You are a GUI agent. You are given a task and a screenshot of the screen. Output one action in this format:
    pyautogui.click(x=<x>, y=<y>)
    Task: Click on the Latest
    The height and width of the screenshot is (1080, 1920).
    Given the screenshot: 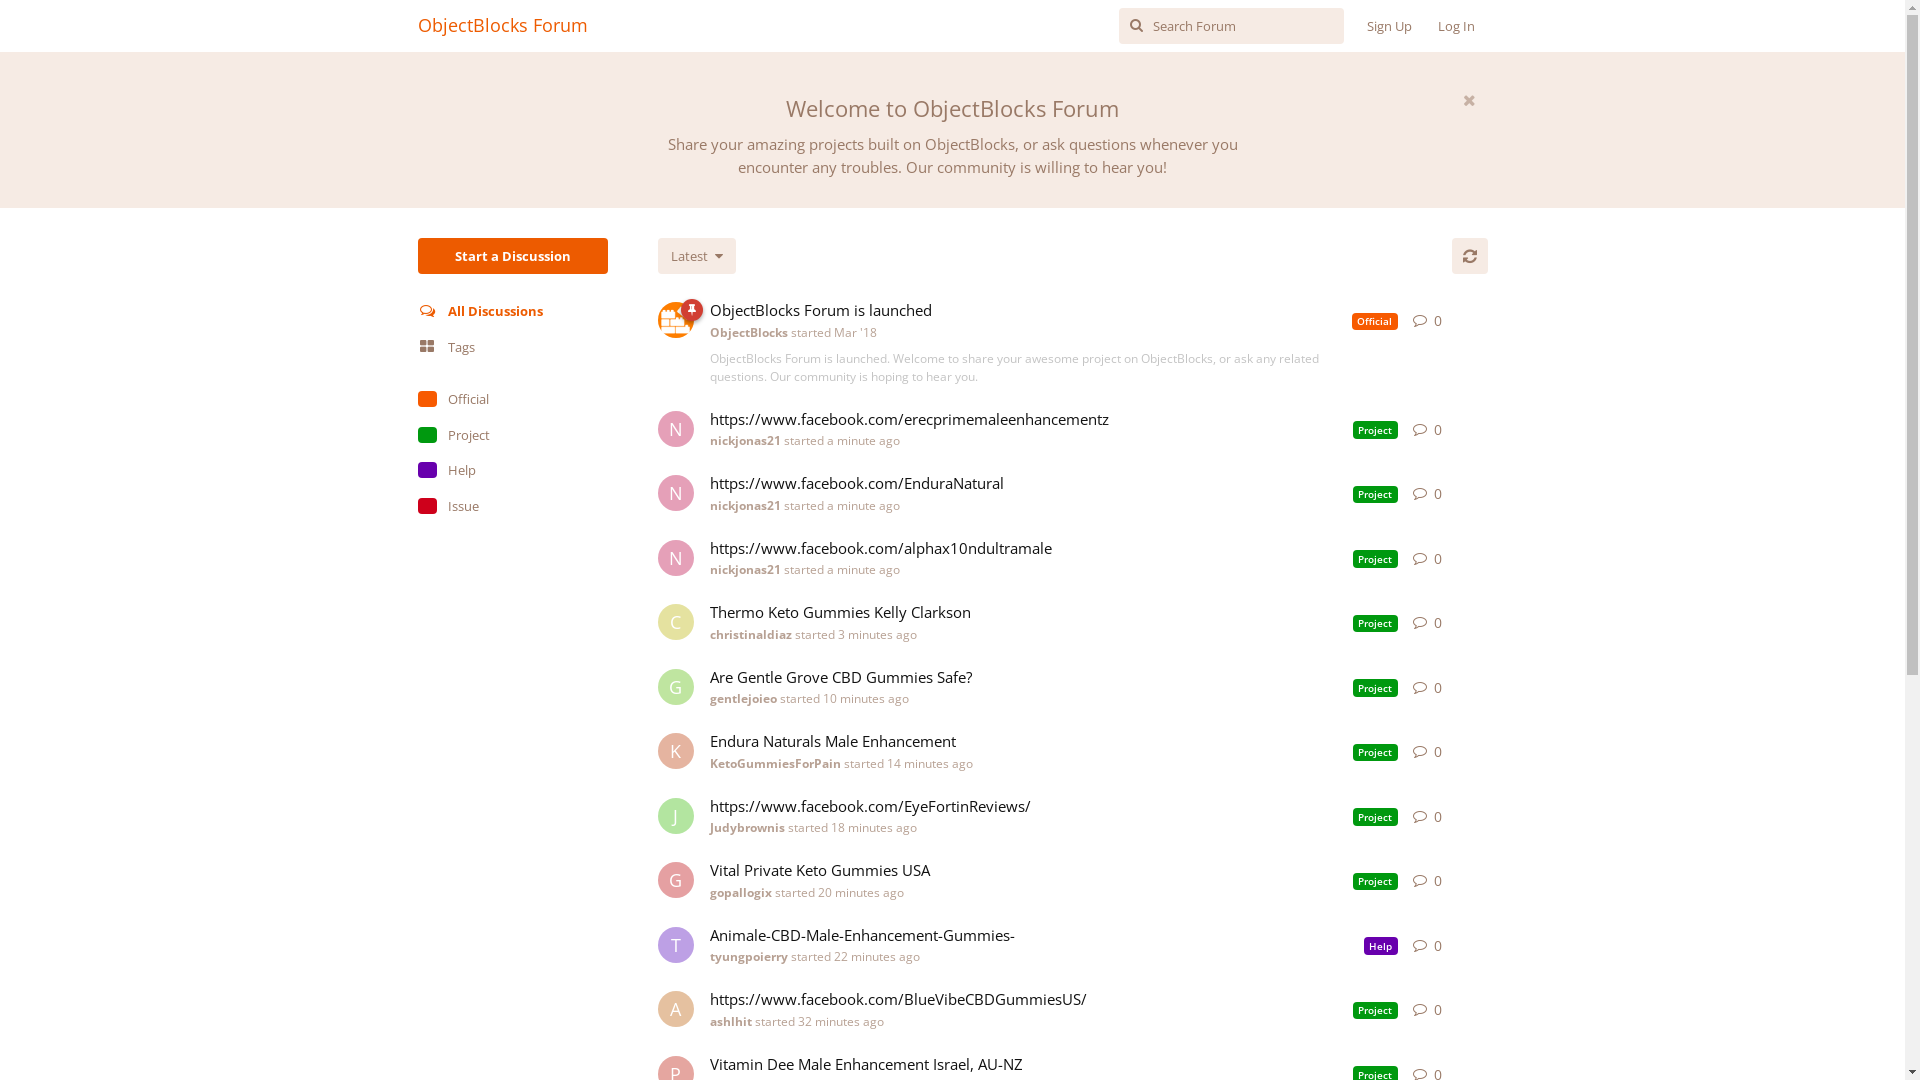 What is the action you would take?
    pyautogui.click(x=697, y=256)
    